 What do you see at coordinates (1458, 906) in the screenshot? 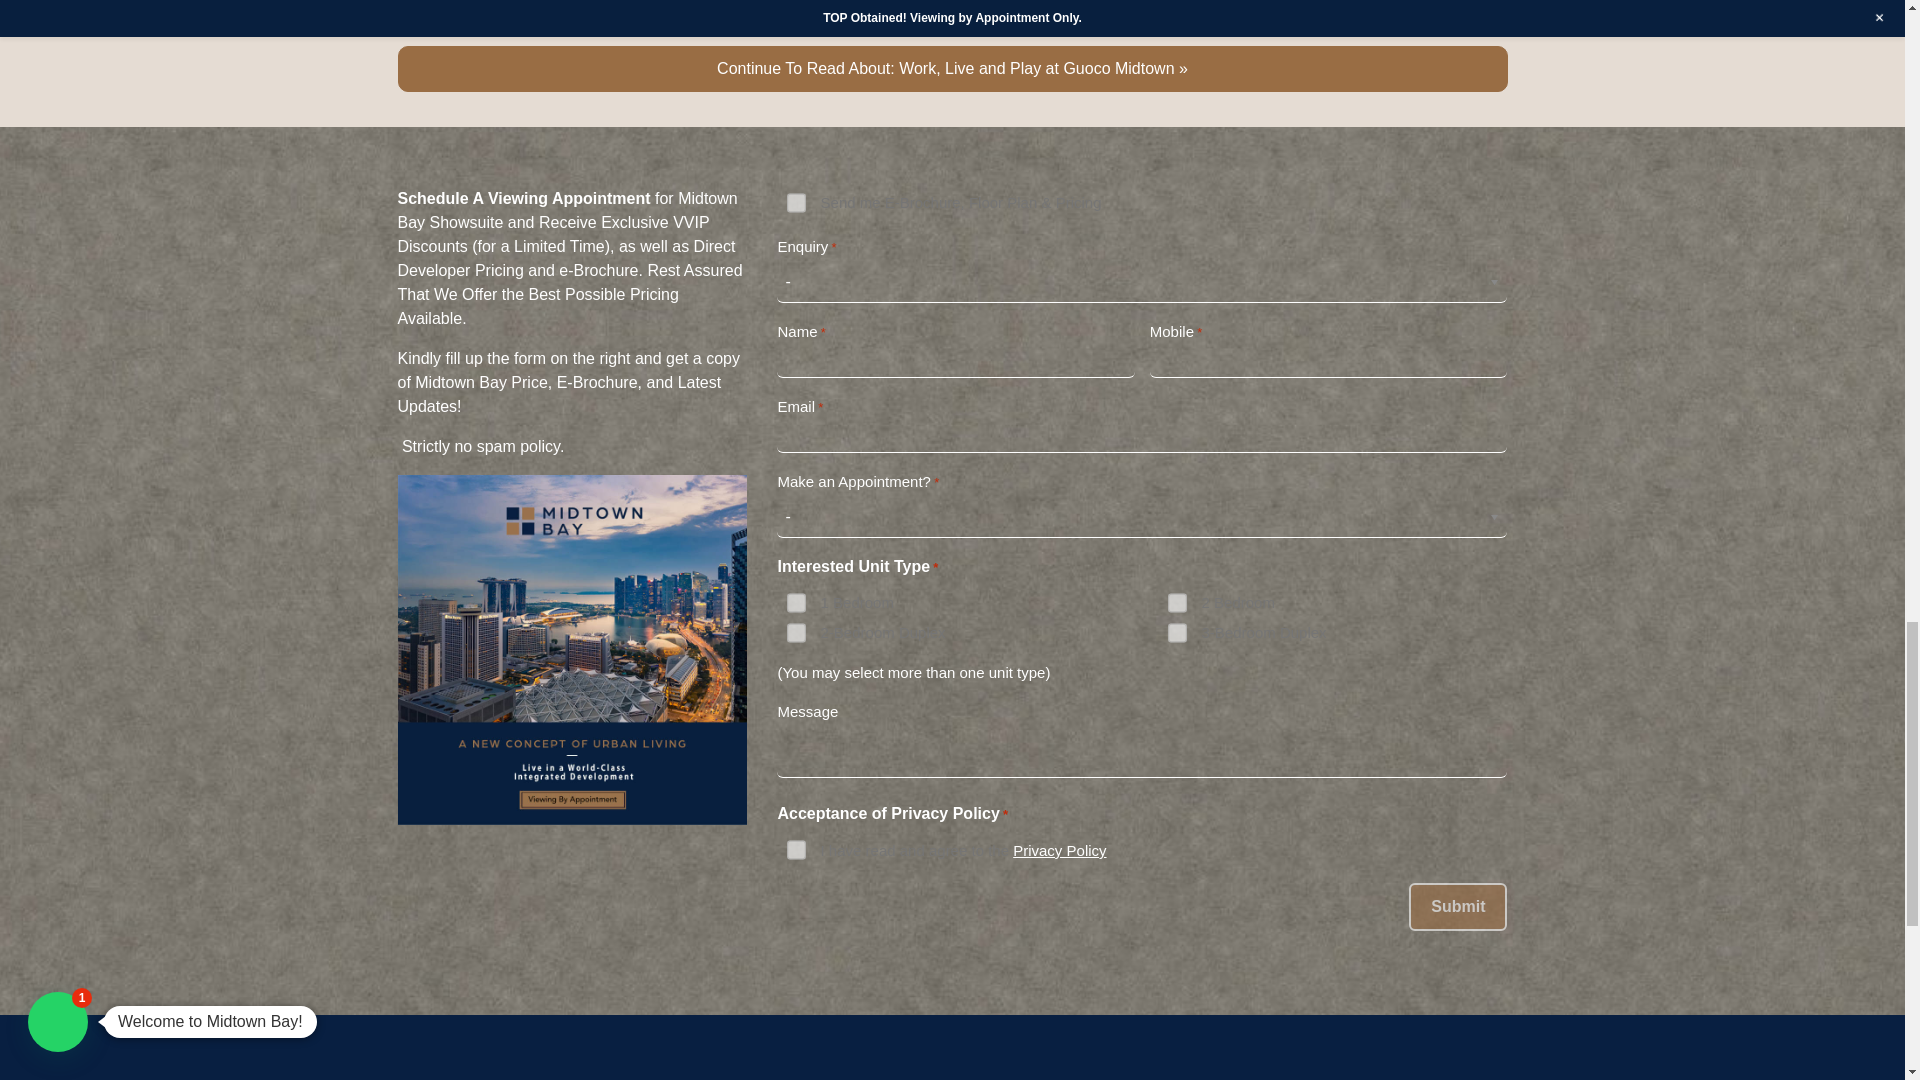
I see `Submit` at bounding box center [1458, 906].